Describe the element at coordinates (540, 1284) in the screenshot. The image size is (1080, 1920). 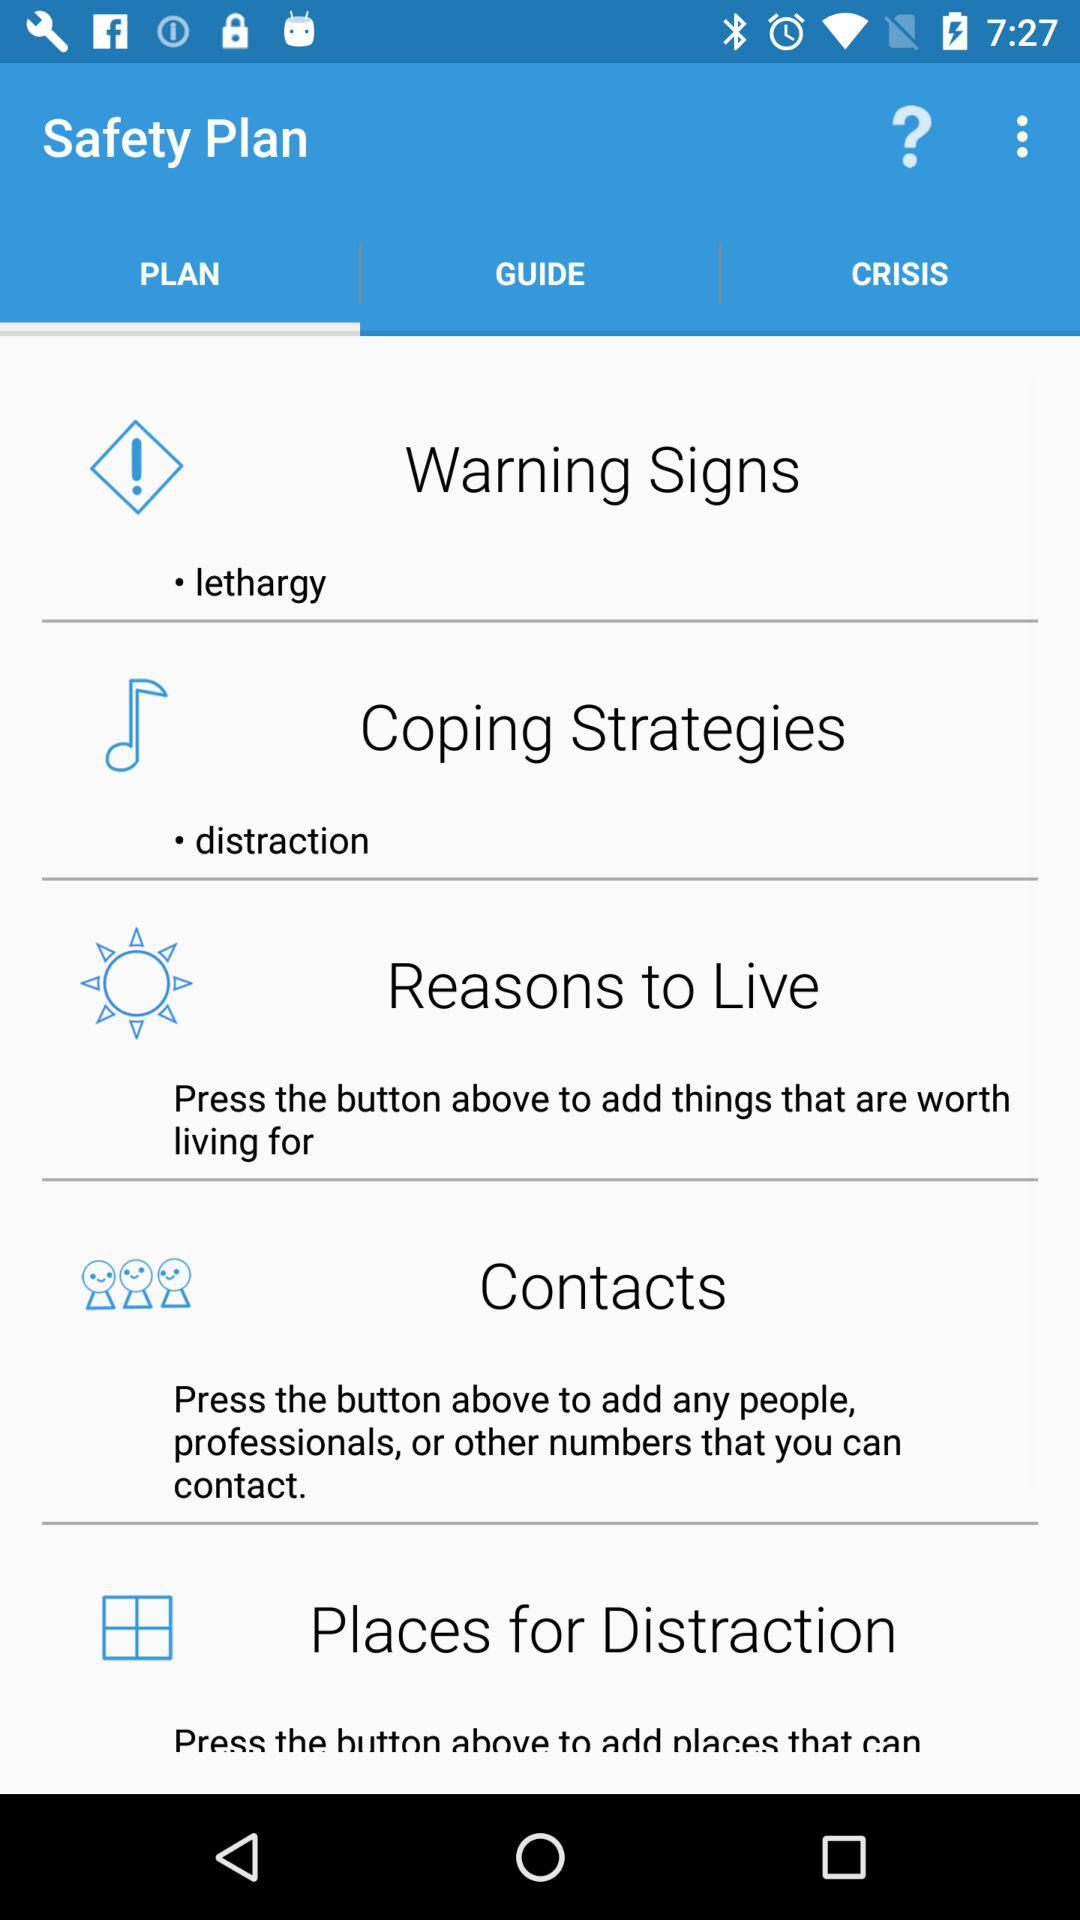
I see `choose icon above press the button` at that location.